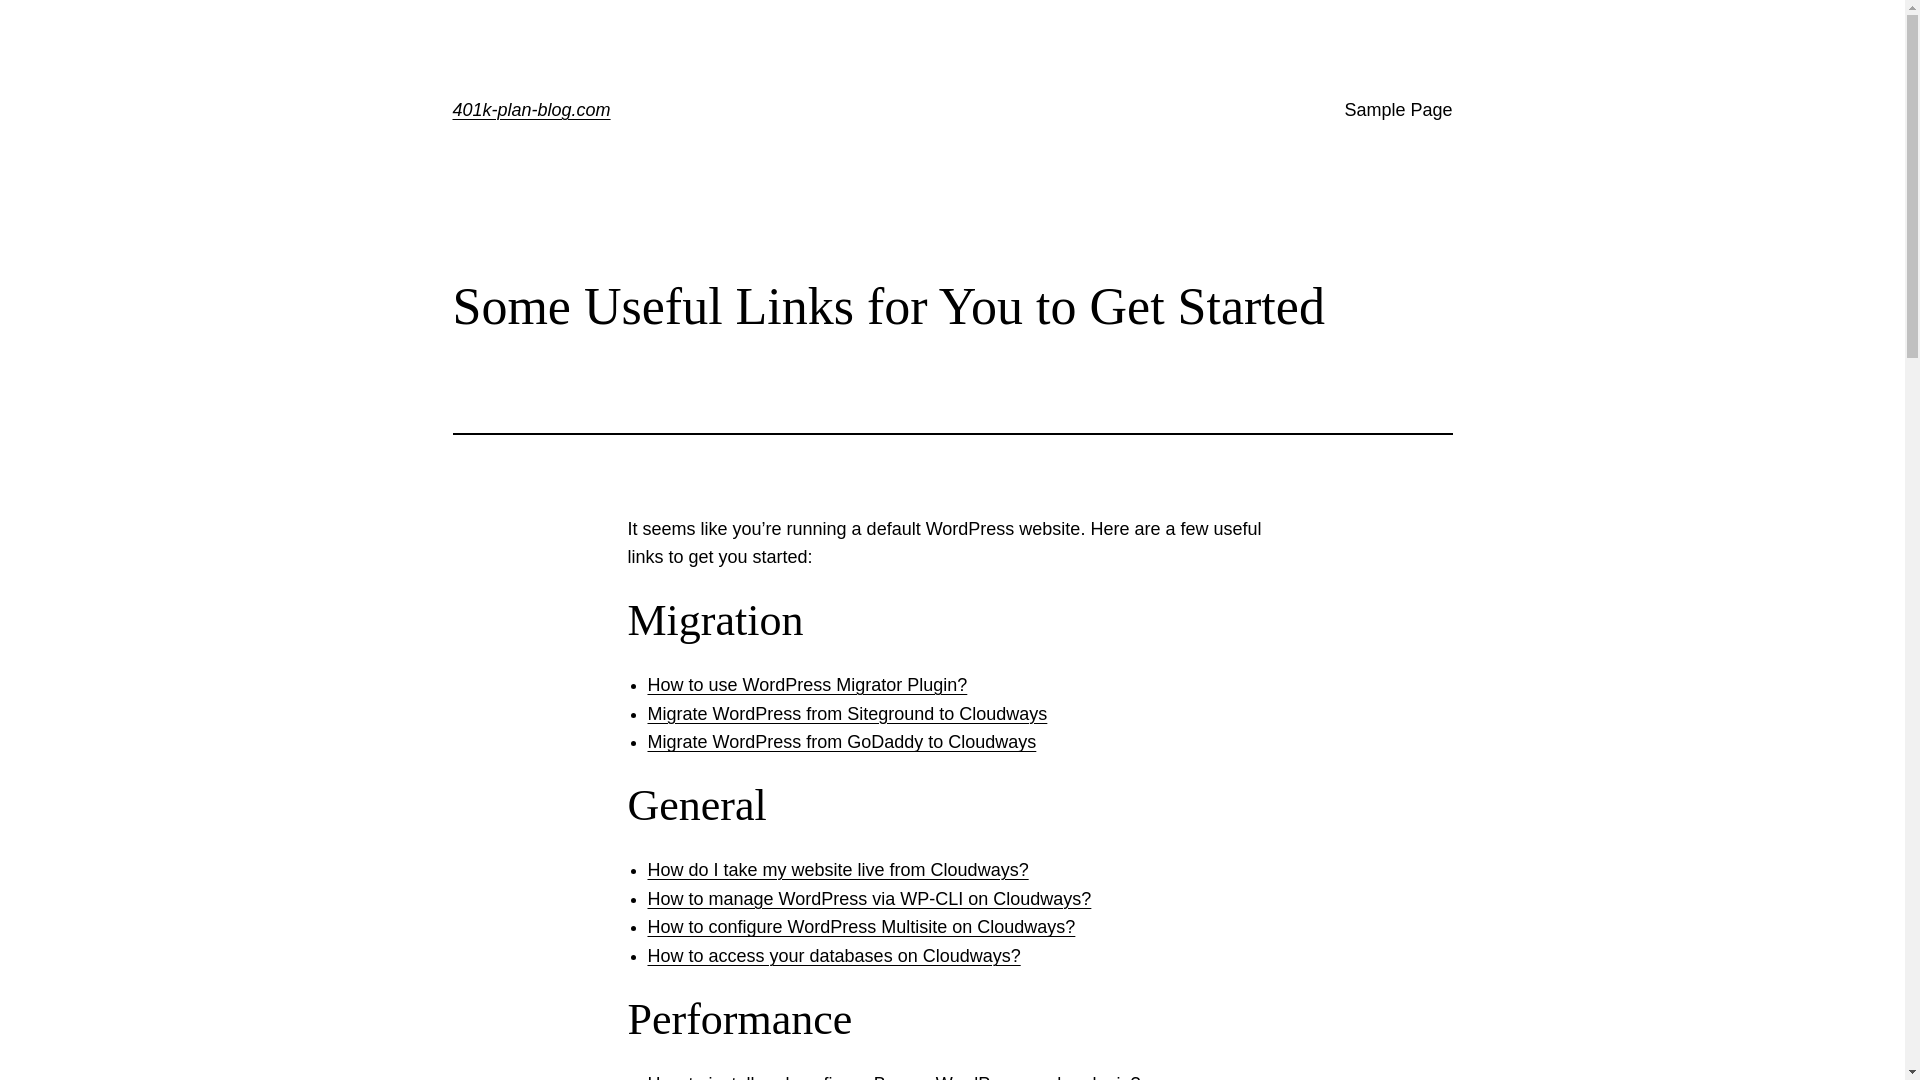  What do you see at coordinates (808, 685) in the screenshot?
I see `How to use WordPress Migrator Plugin?` at bounding box center [808, 685].